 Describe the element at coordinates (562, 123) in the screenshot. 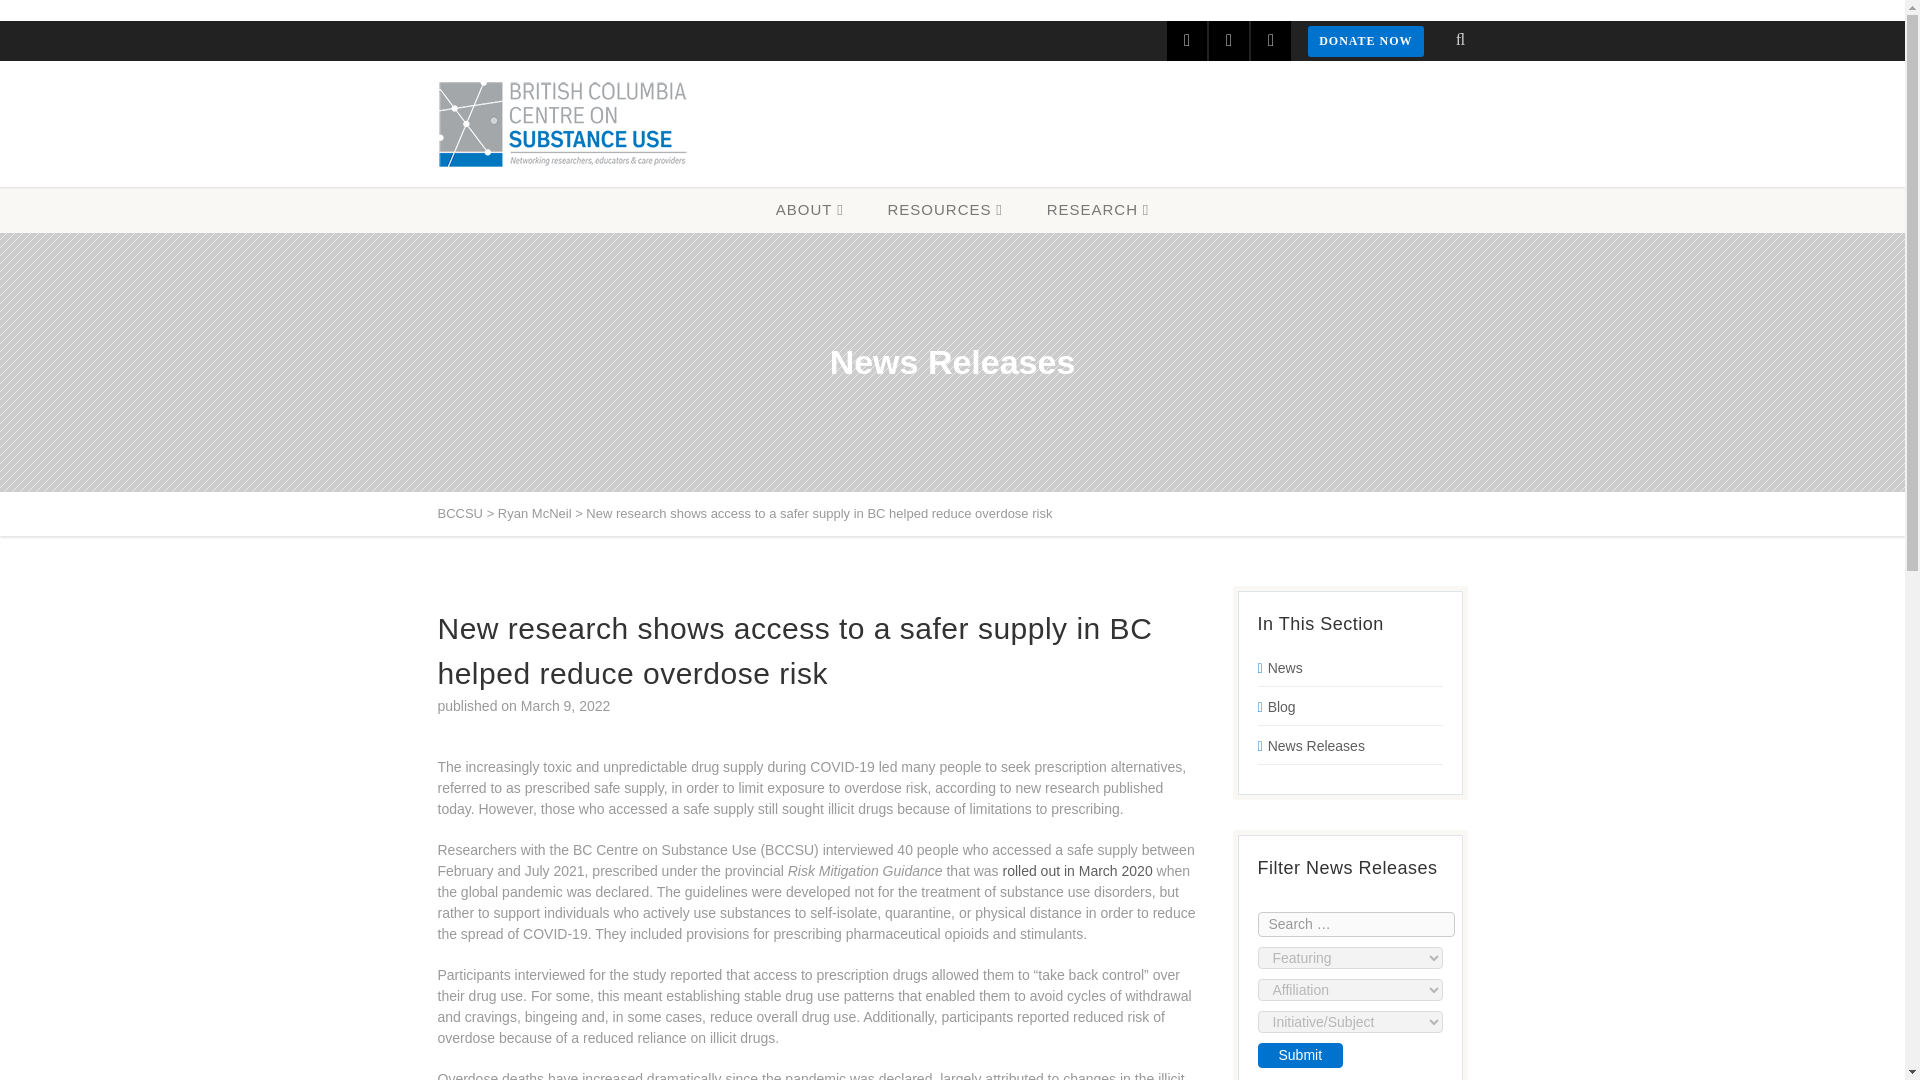

I see `BCCSU` at that location.